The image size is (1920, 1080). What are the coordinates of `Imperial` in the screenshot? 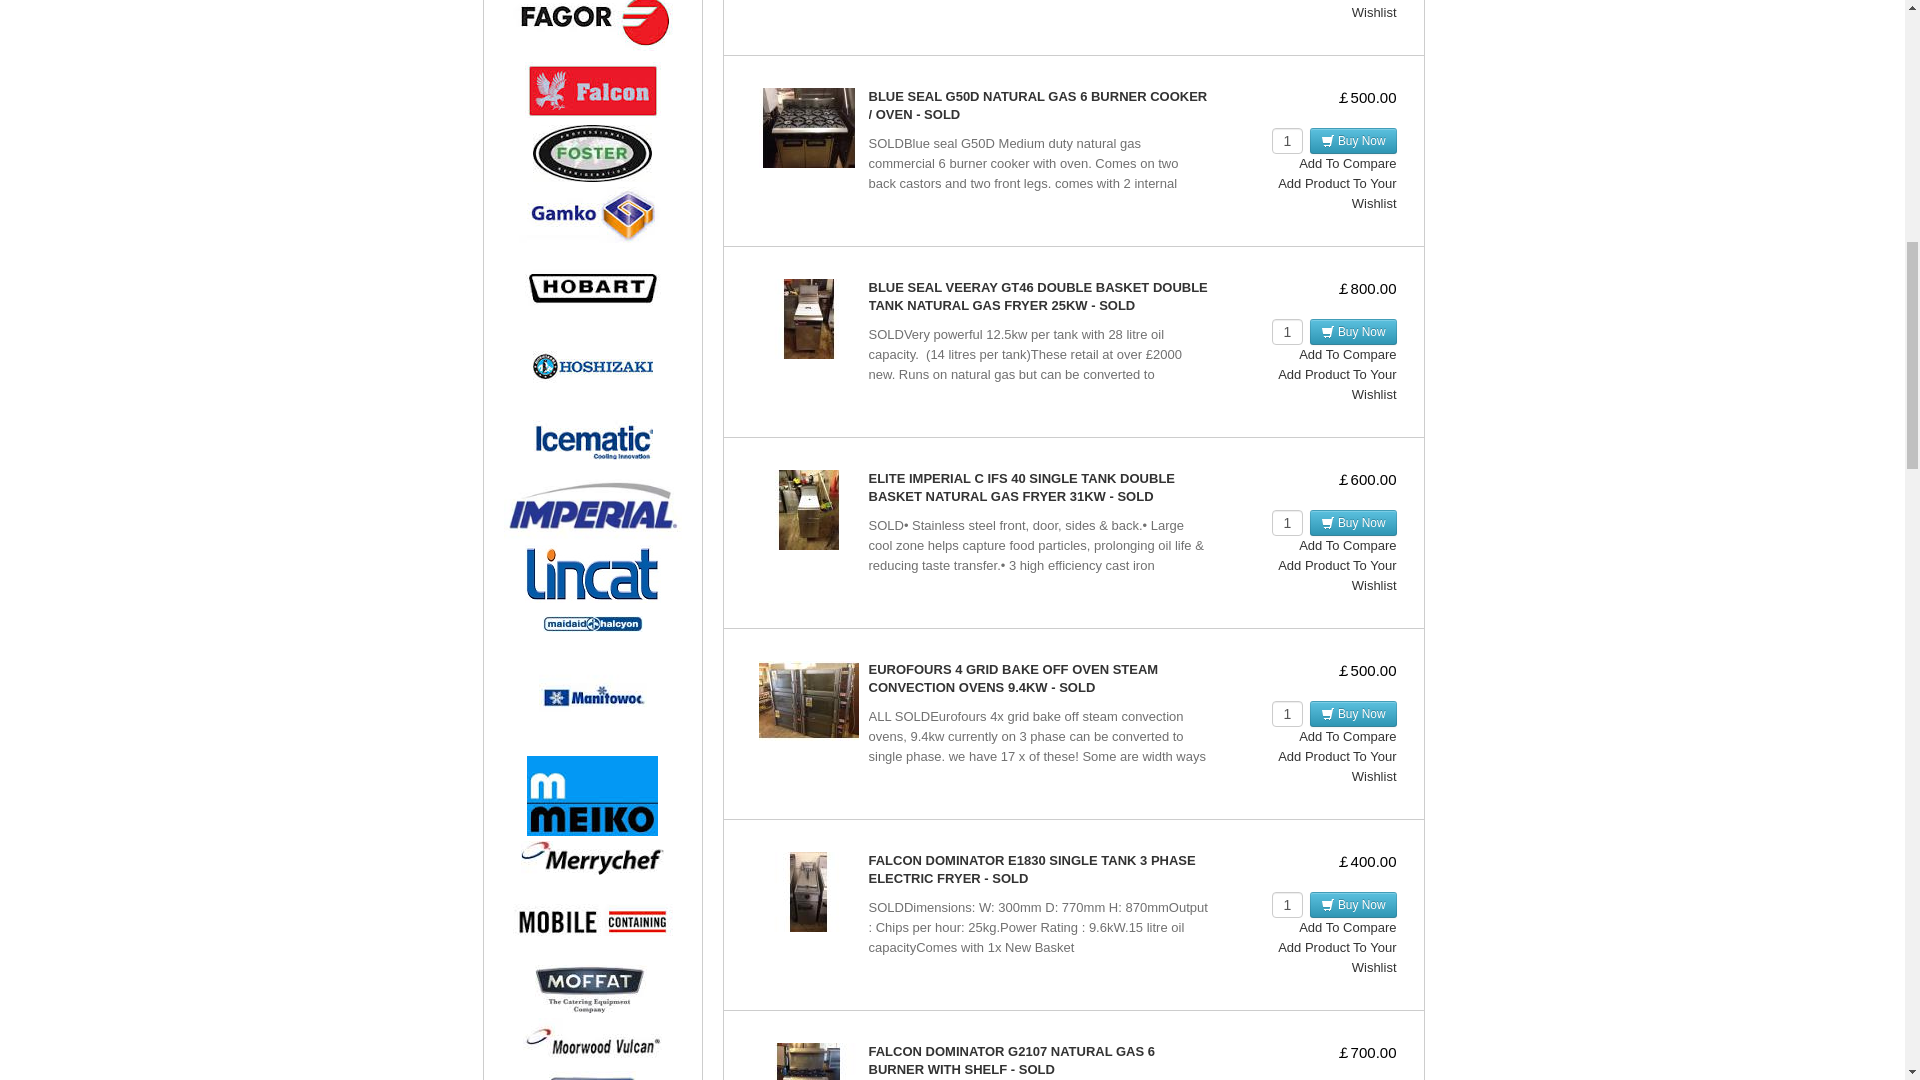 It's located at (592, 506).